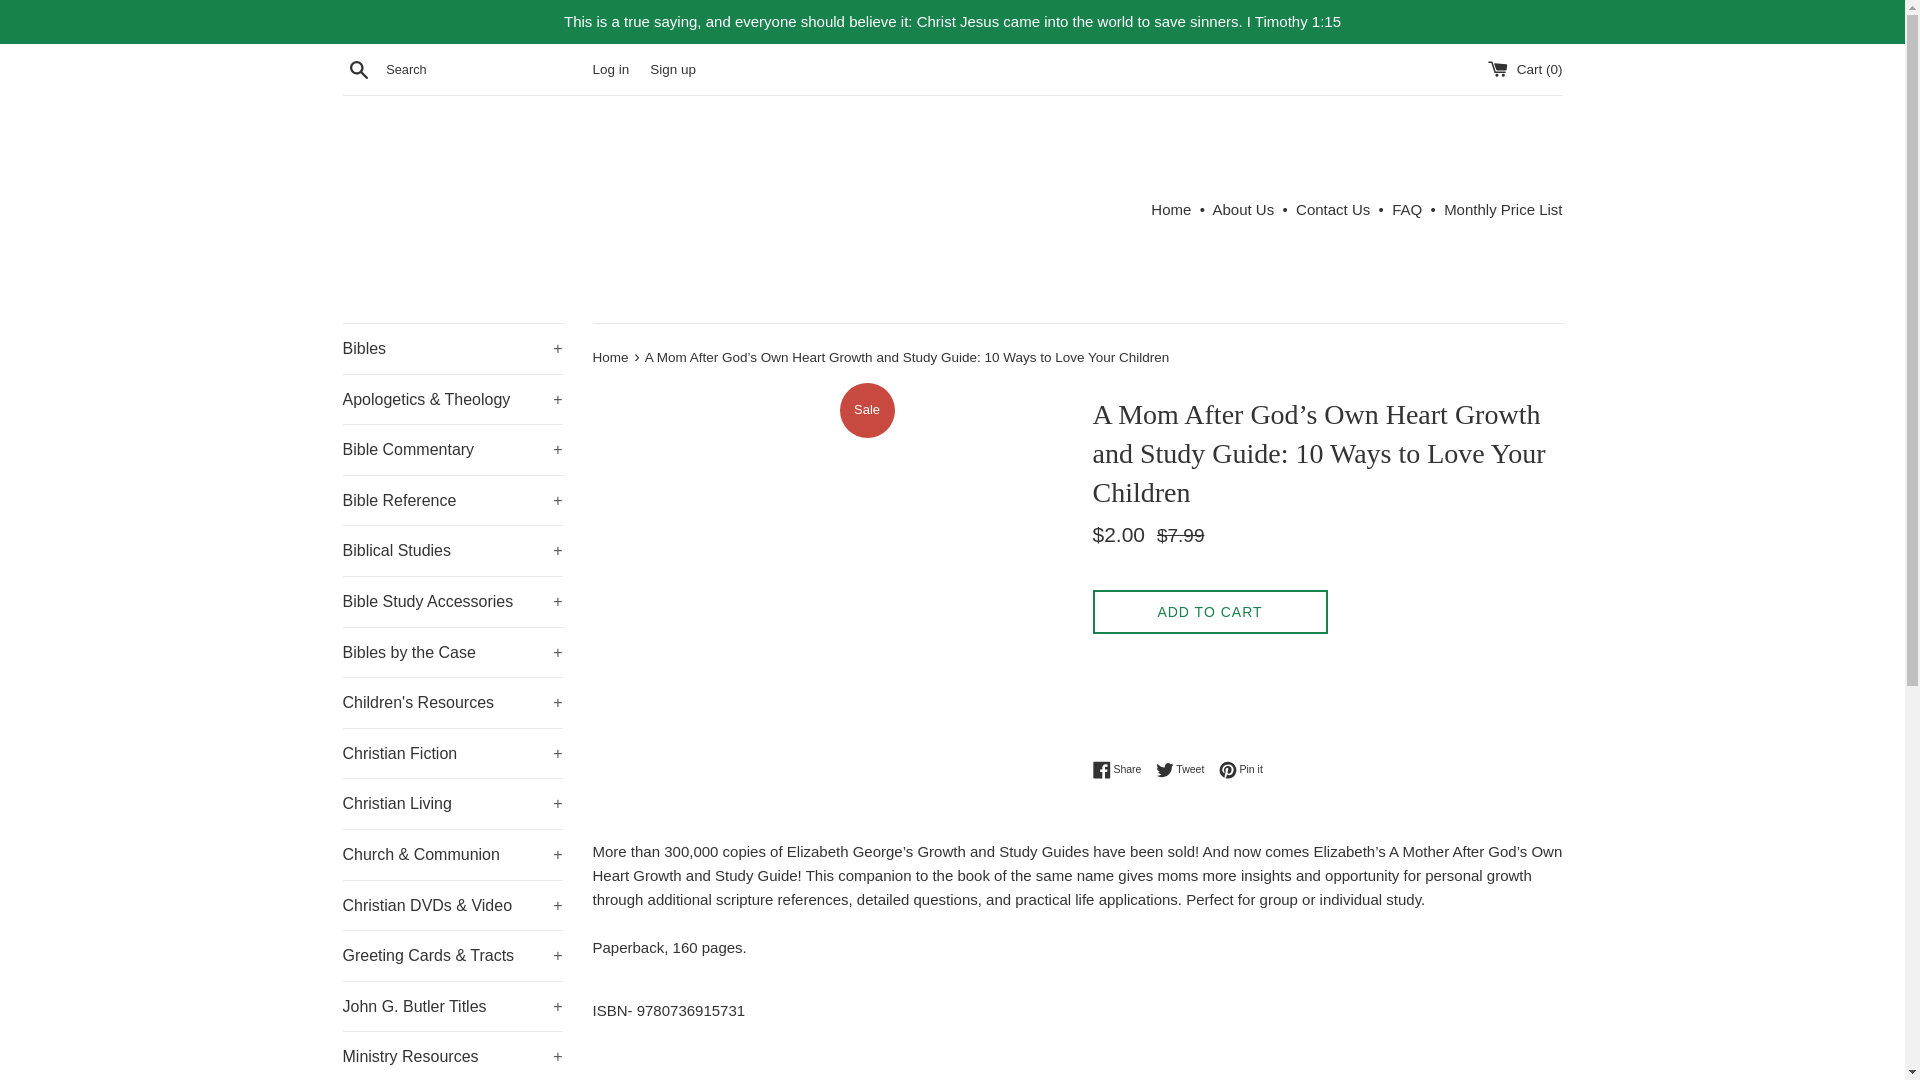 This screenshot has height=1080, width=1920. What do you see at coordinates (1333, 209) in the screenshot?
I see `Contact Us` at bounding box center [1333, 209].